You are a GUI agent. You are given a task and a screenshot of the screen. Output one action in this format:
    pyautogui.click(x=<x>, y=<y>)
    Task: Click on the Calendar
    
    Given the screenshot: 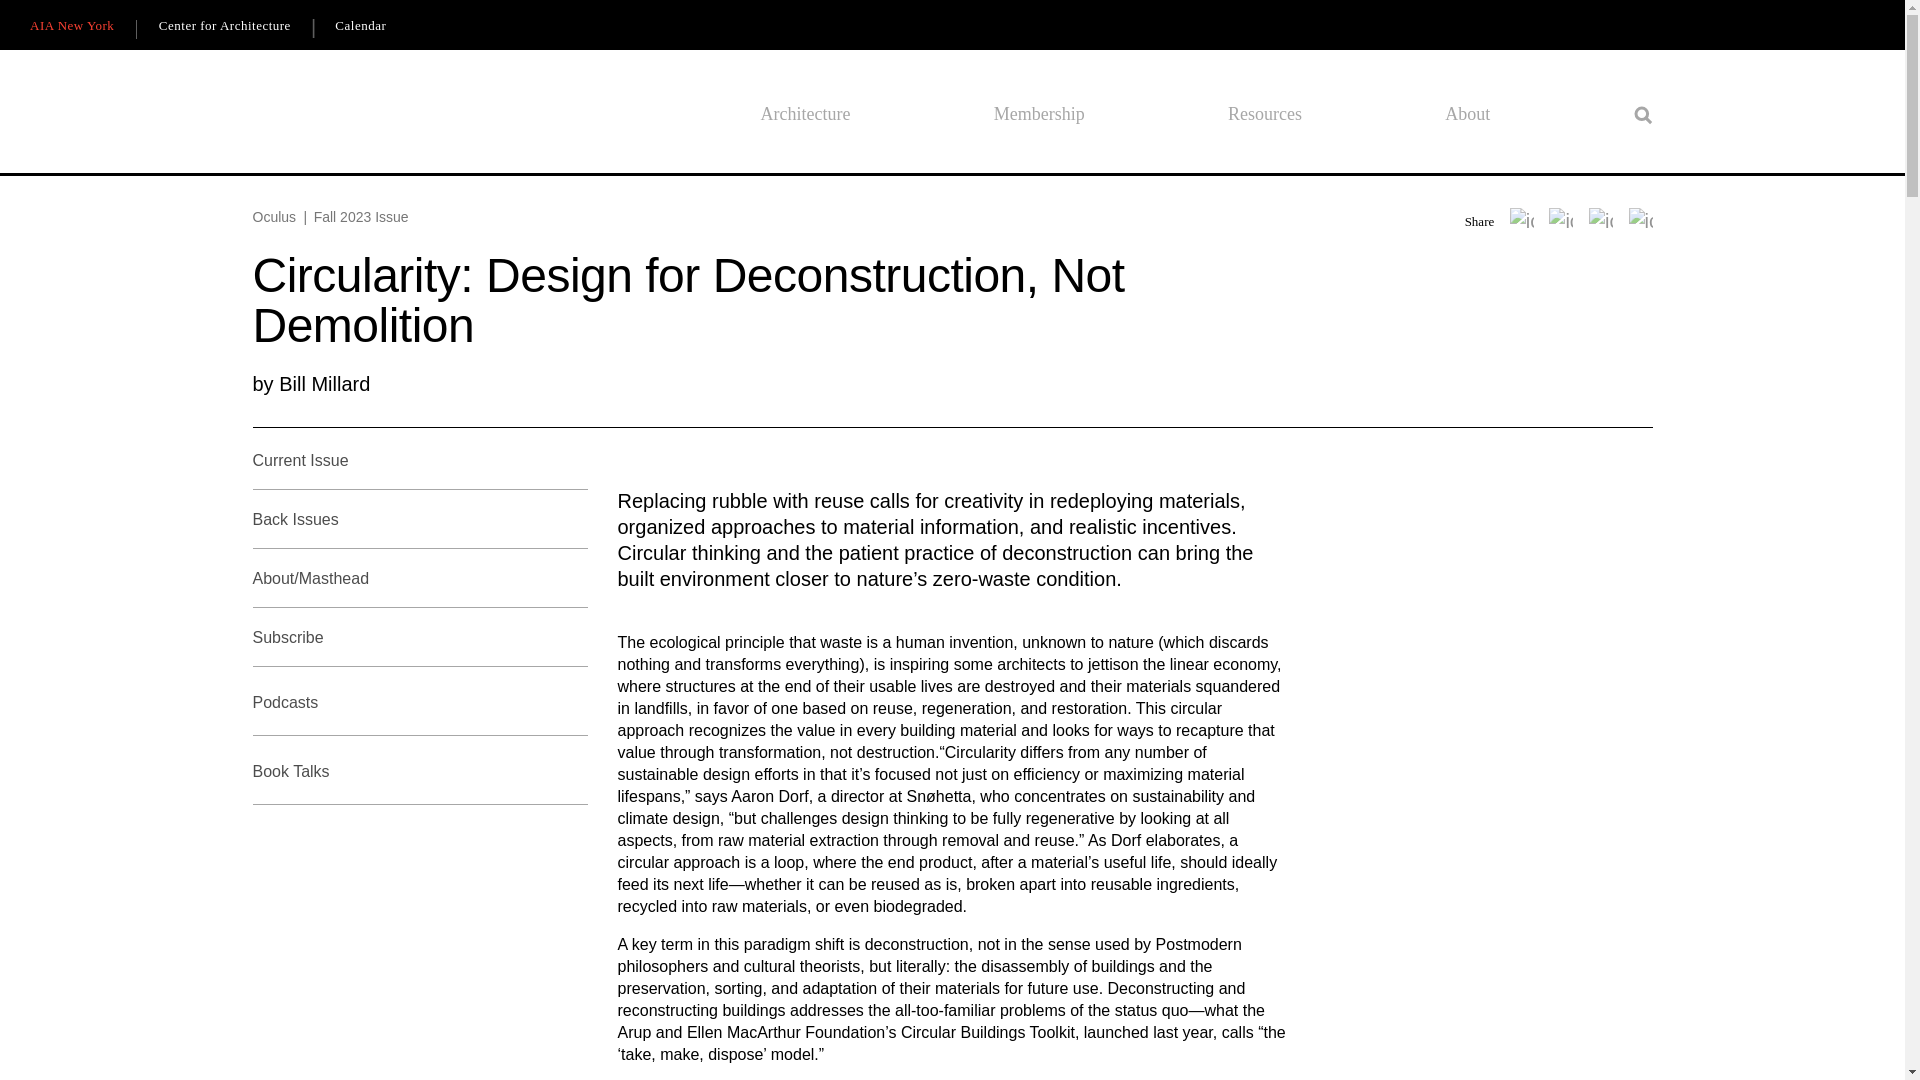 What is the action you would take?
    pyautogui.click(x=360, y=26)
    